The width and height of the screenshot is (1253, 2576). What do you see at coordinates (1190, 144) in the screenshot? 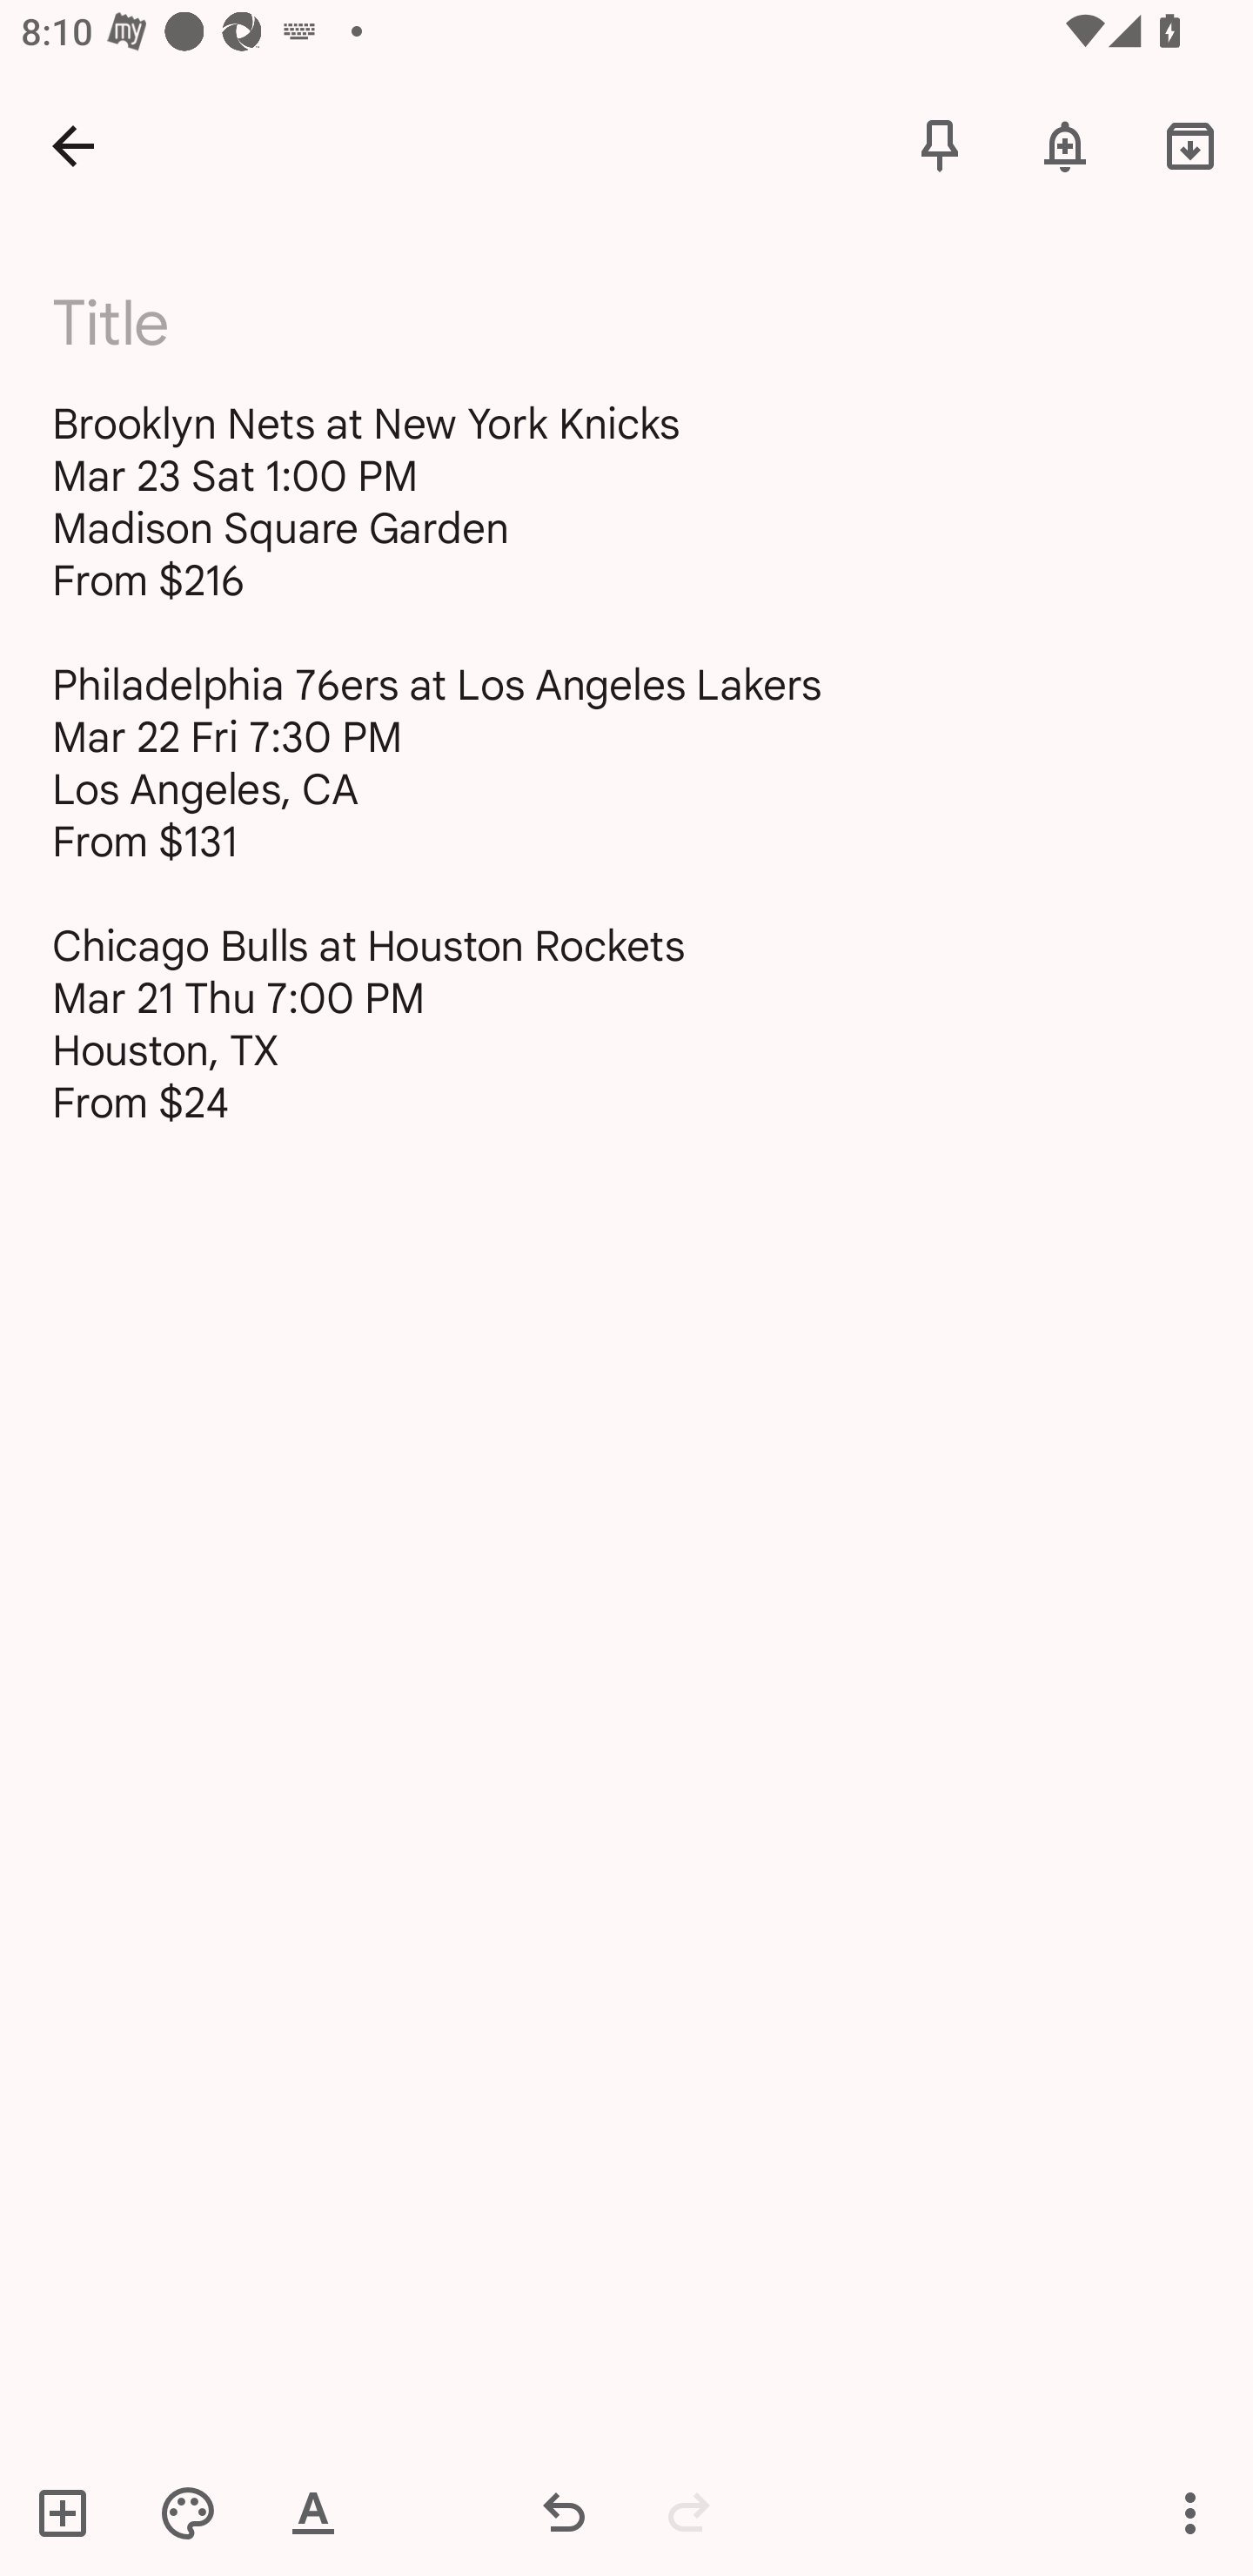
I see `Archive` at bounding box center [1190, 144].